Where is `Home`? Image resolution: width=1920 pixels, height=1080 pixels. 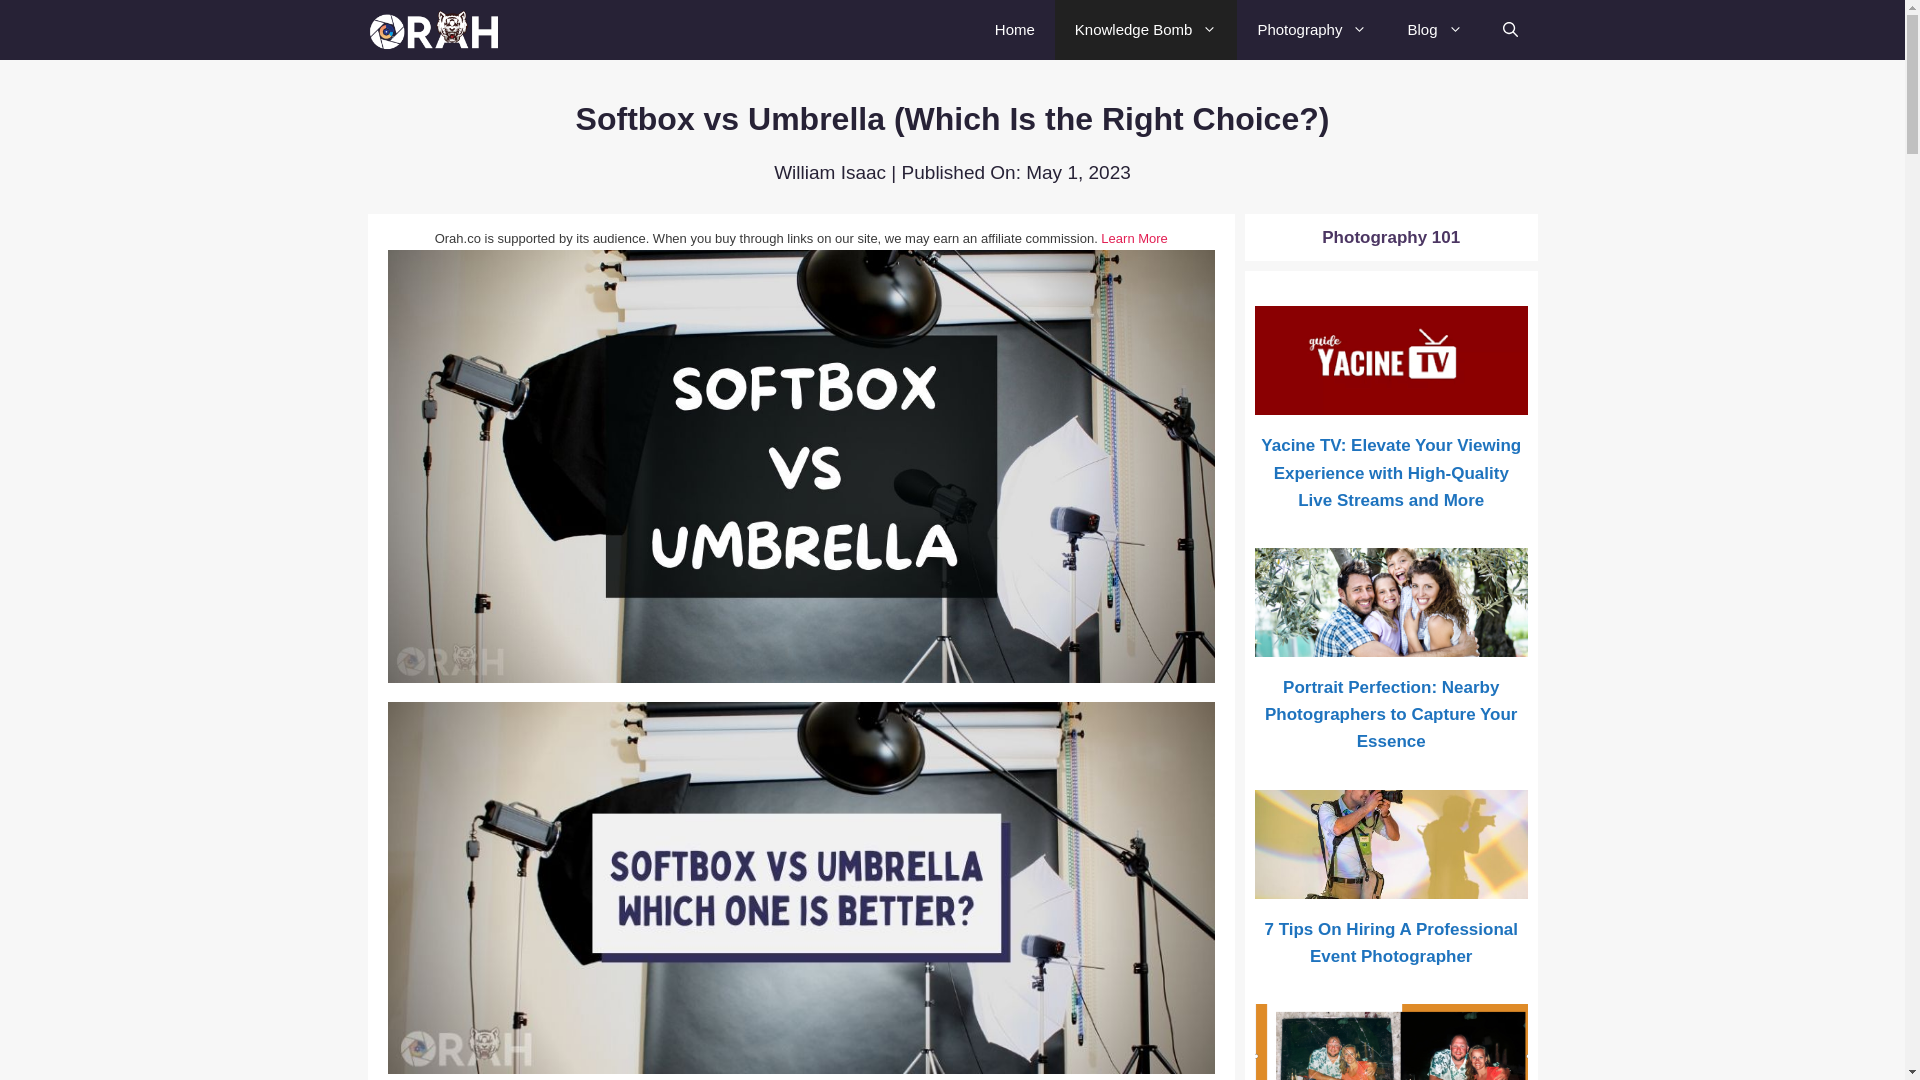
Home is located at coordinates (1014, 30).